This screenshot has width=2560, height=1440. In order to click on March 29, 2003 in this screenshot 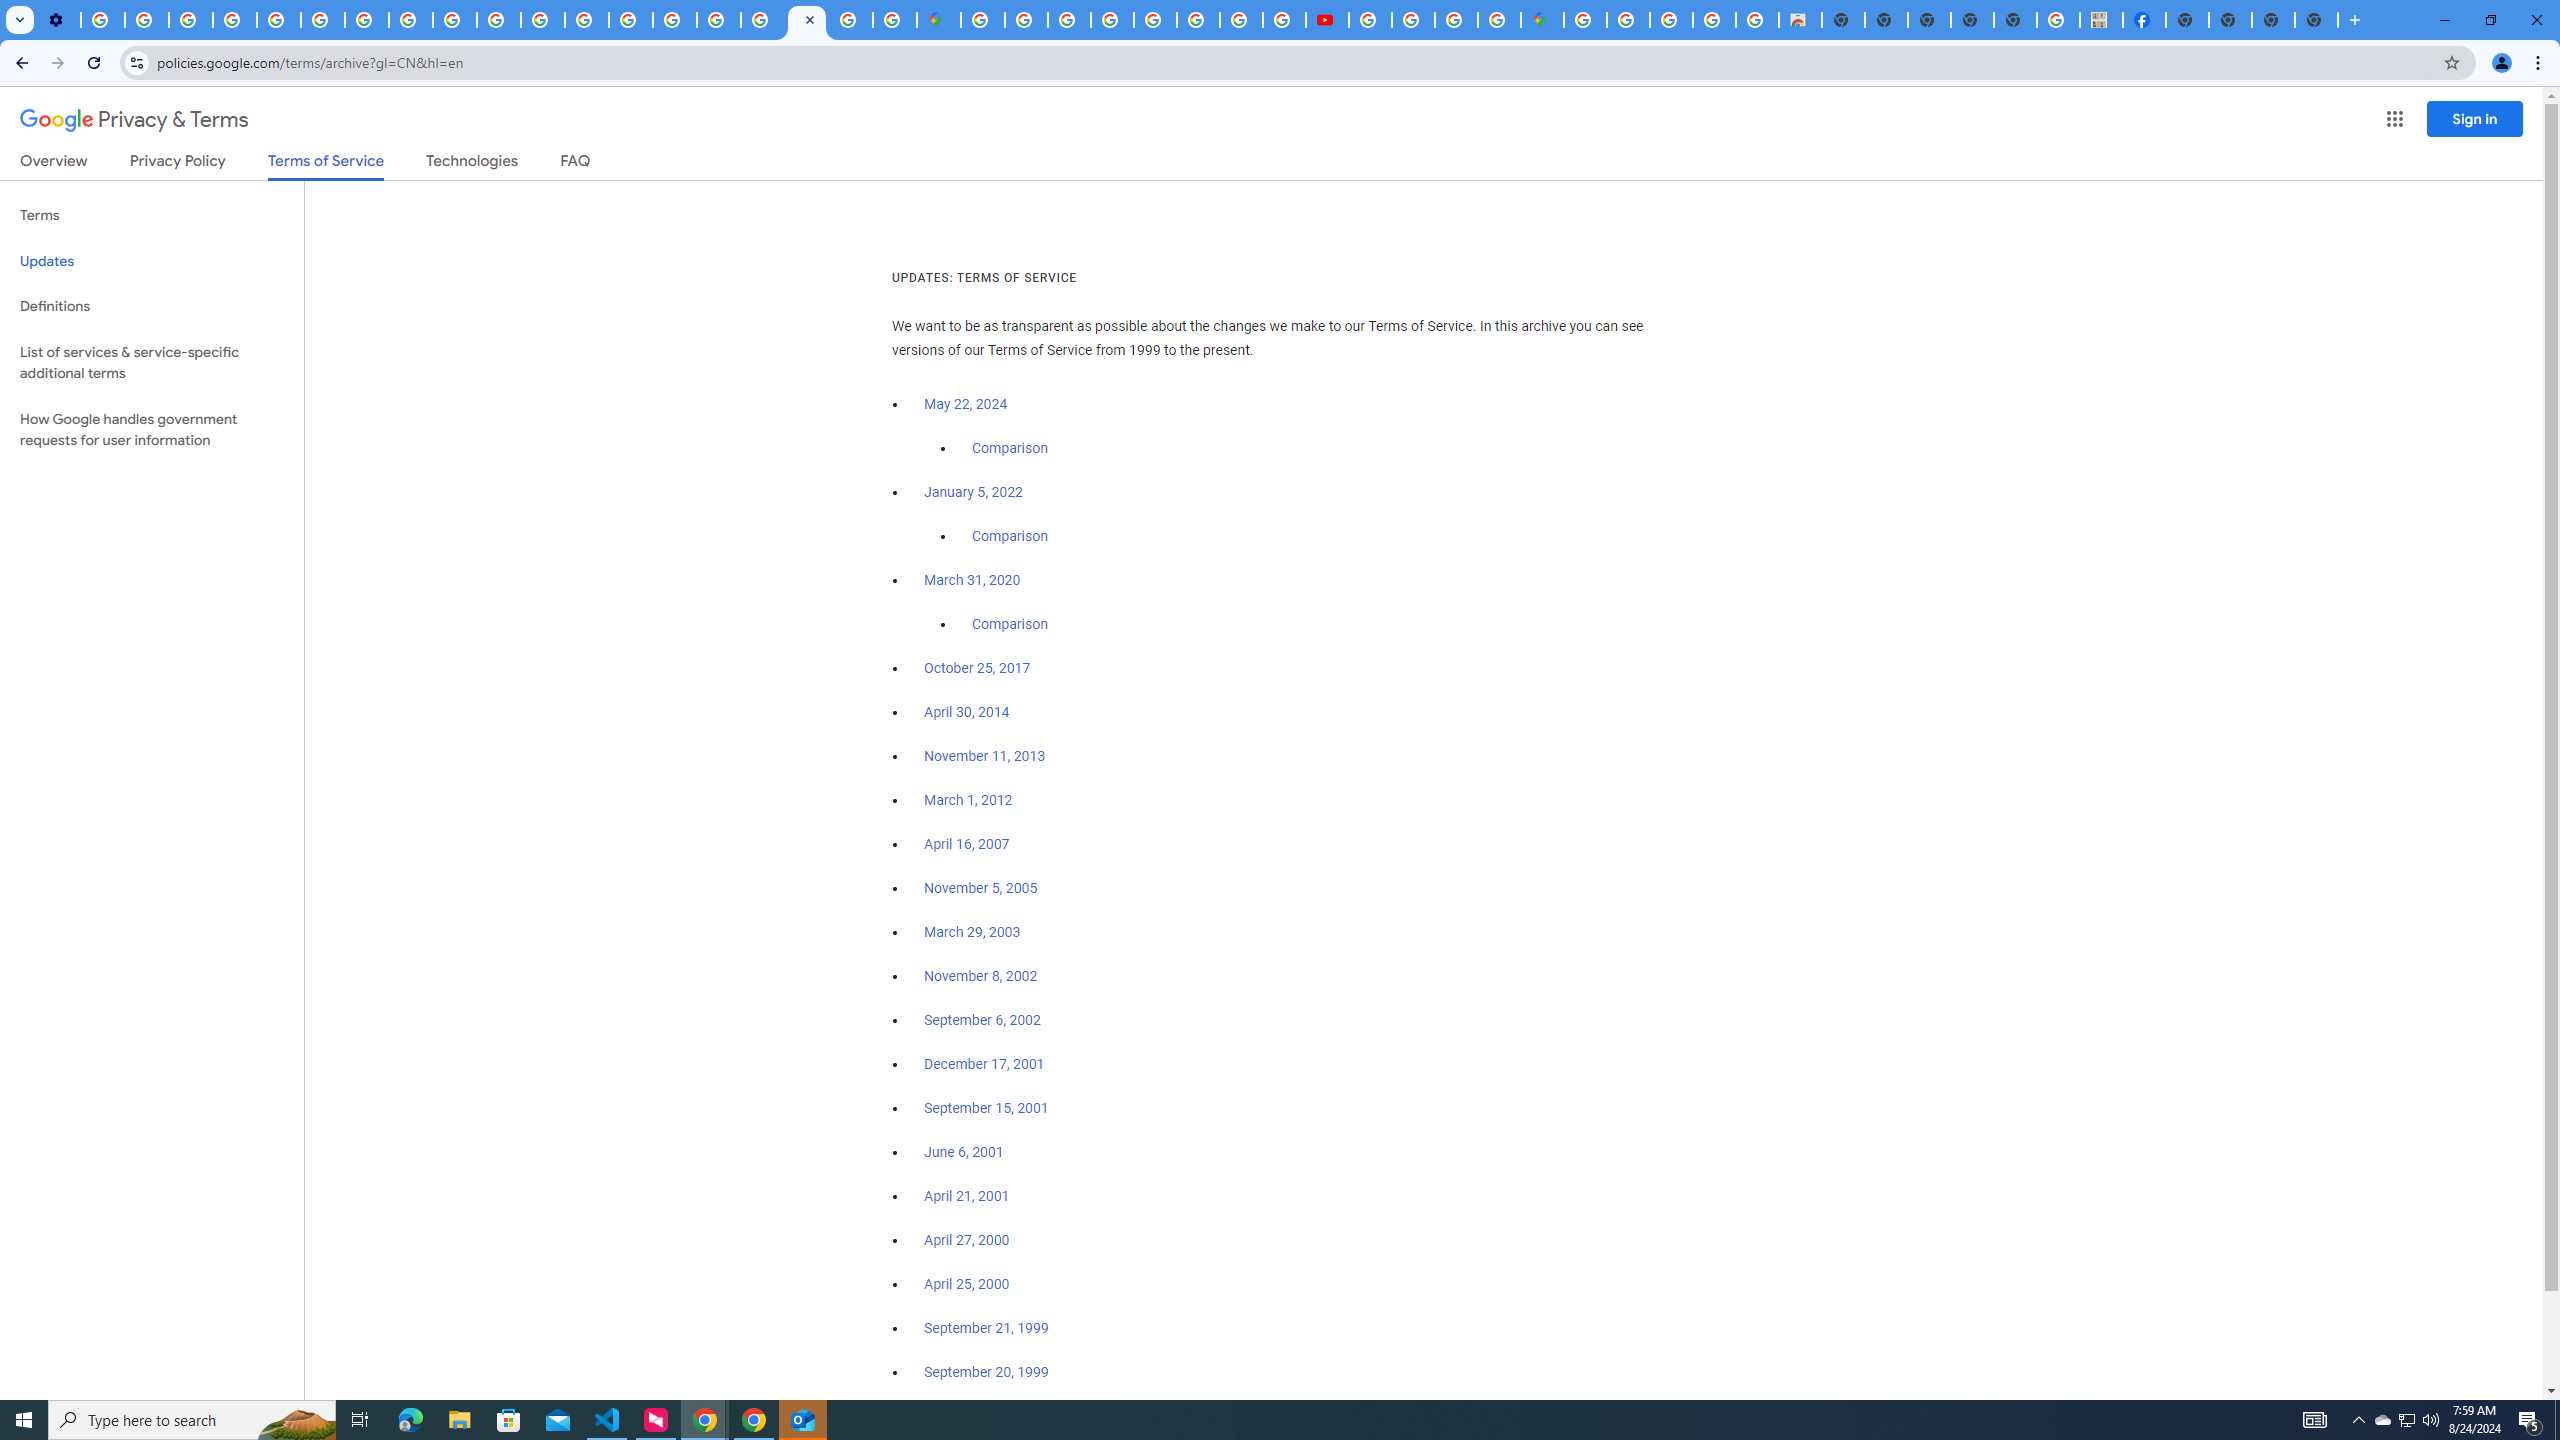, I will do `click(972, 932)`.